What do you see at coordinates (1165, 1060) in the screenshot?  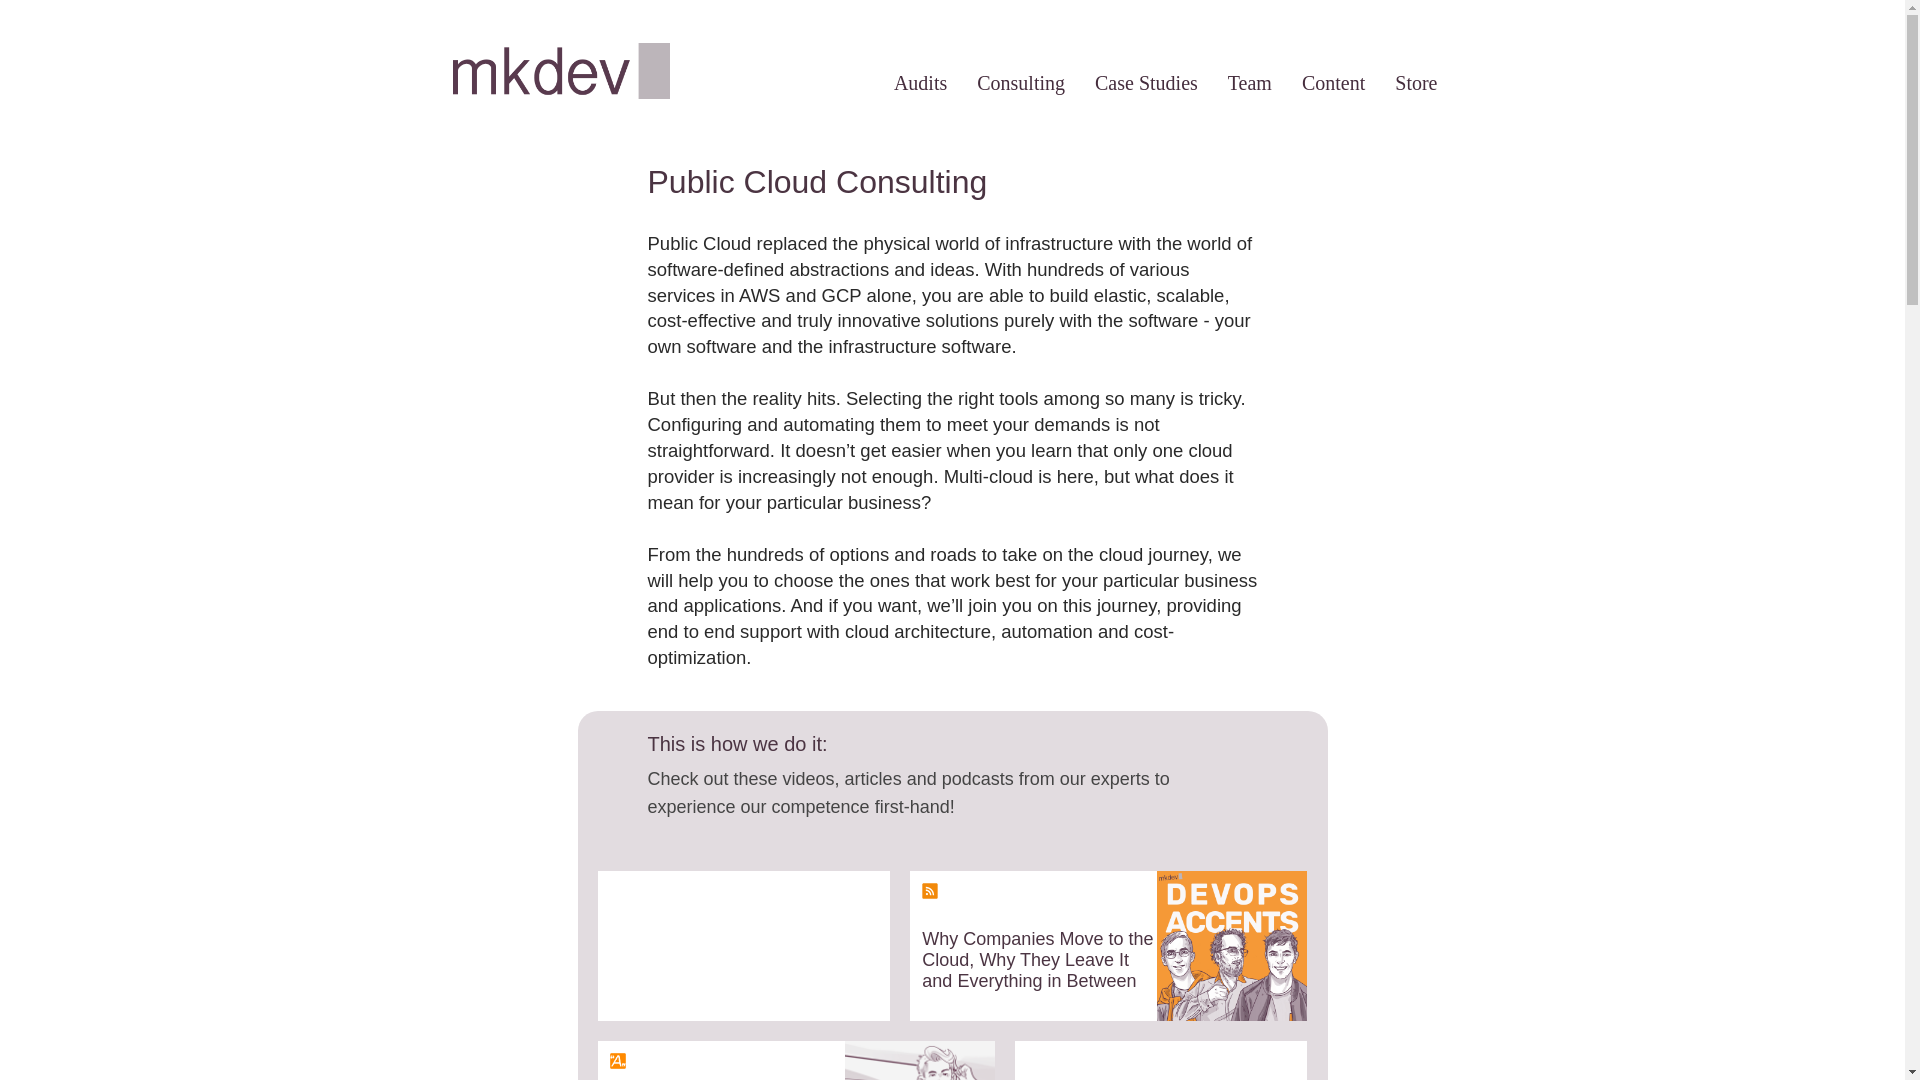 I see `YouTube video player` at bounding box center [1165, 1060].